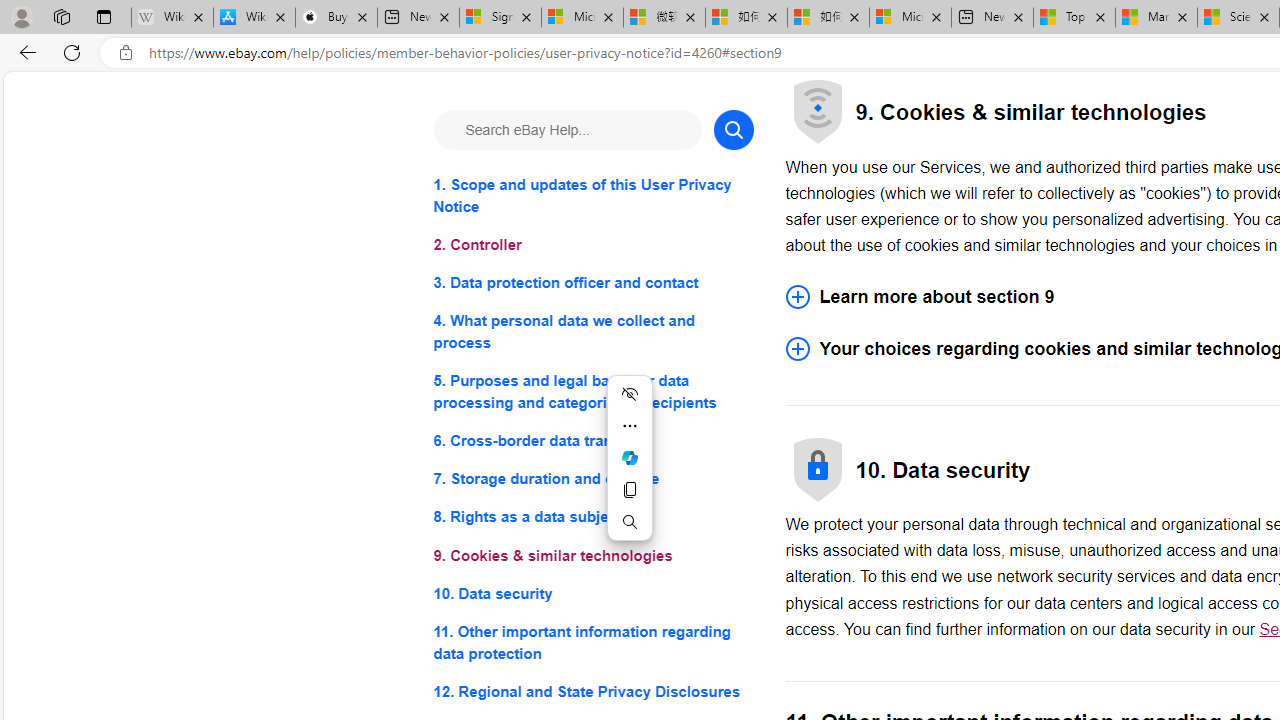  I want to click on Buy iPad - Apple, so click(336, 18).